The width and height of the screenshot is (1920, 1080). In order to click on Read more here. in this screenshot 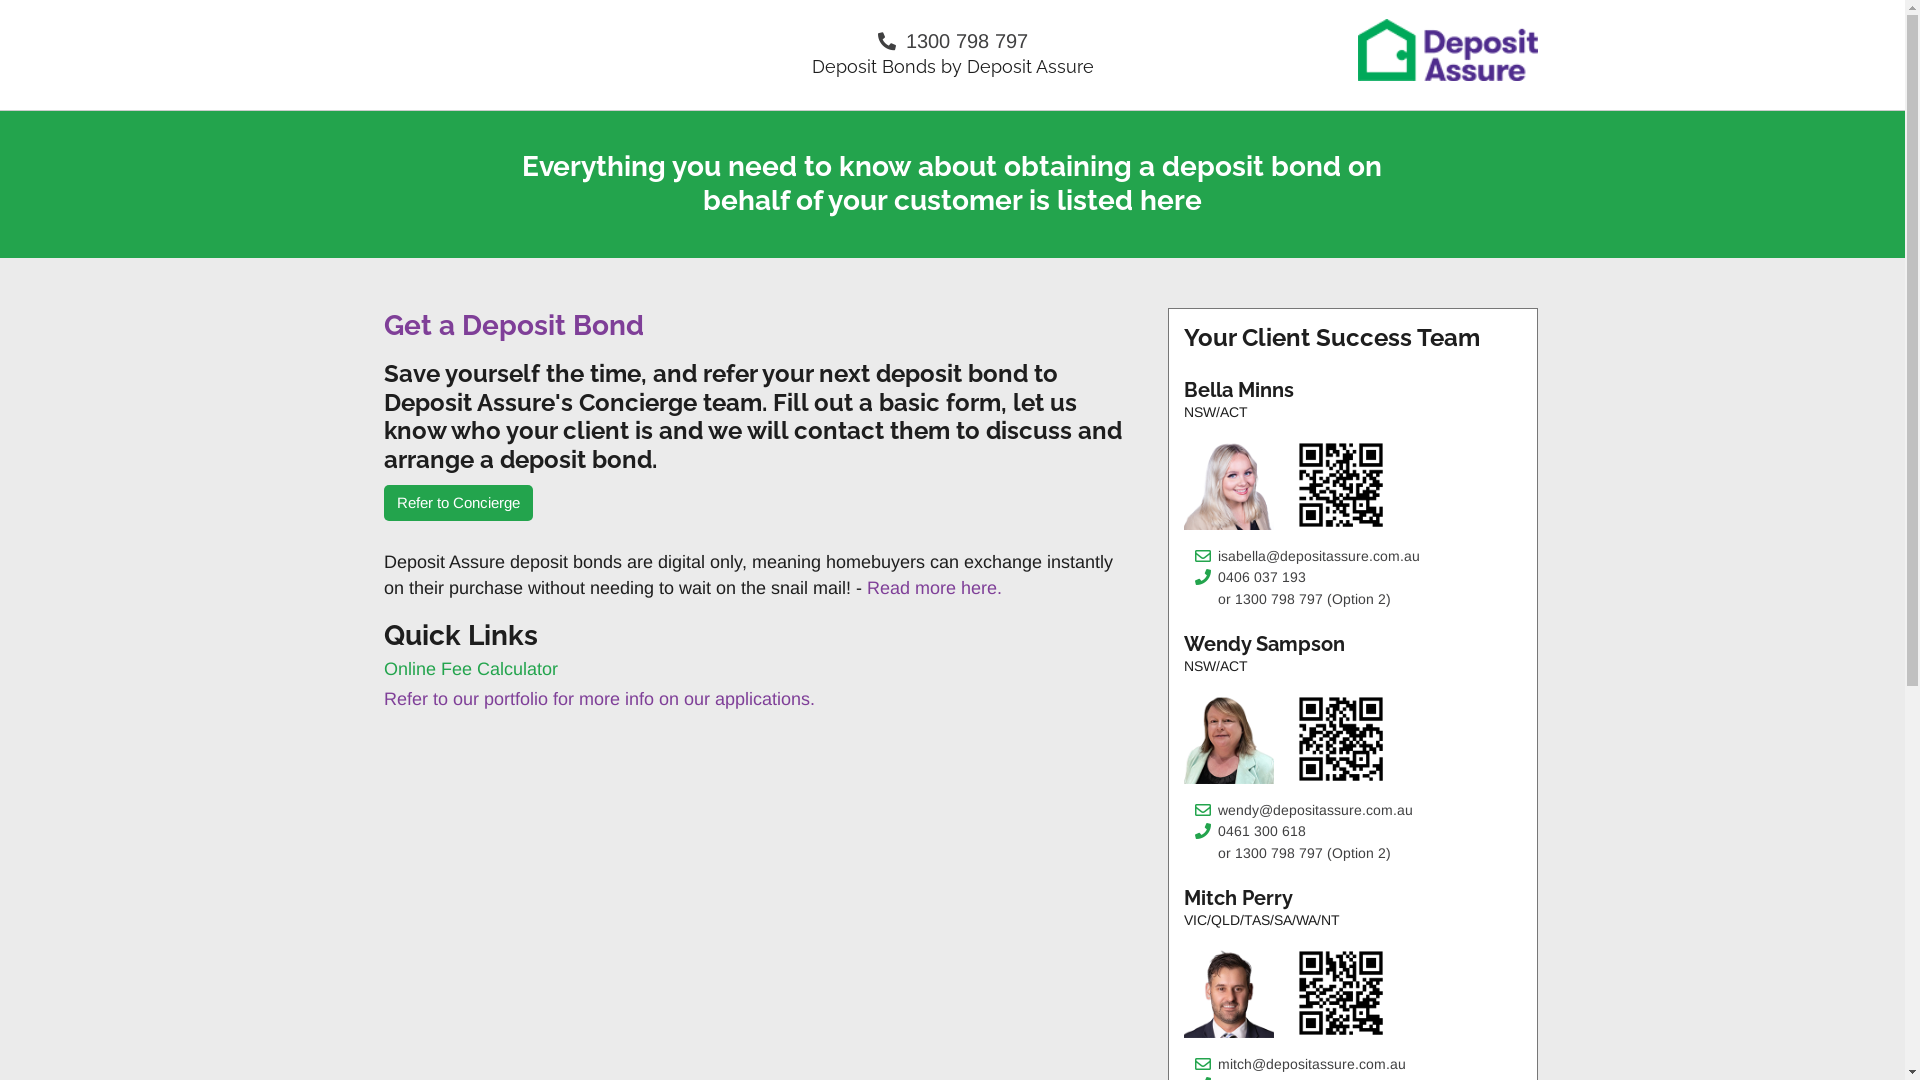, I will do `click(934, 588)`.